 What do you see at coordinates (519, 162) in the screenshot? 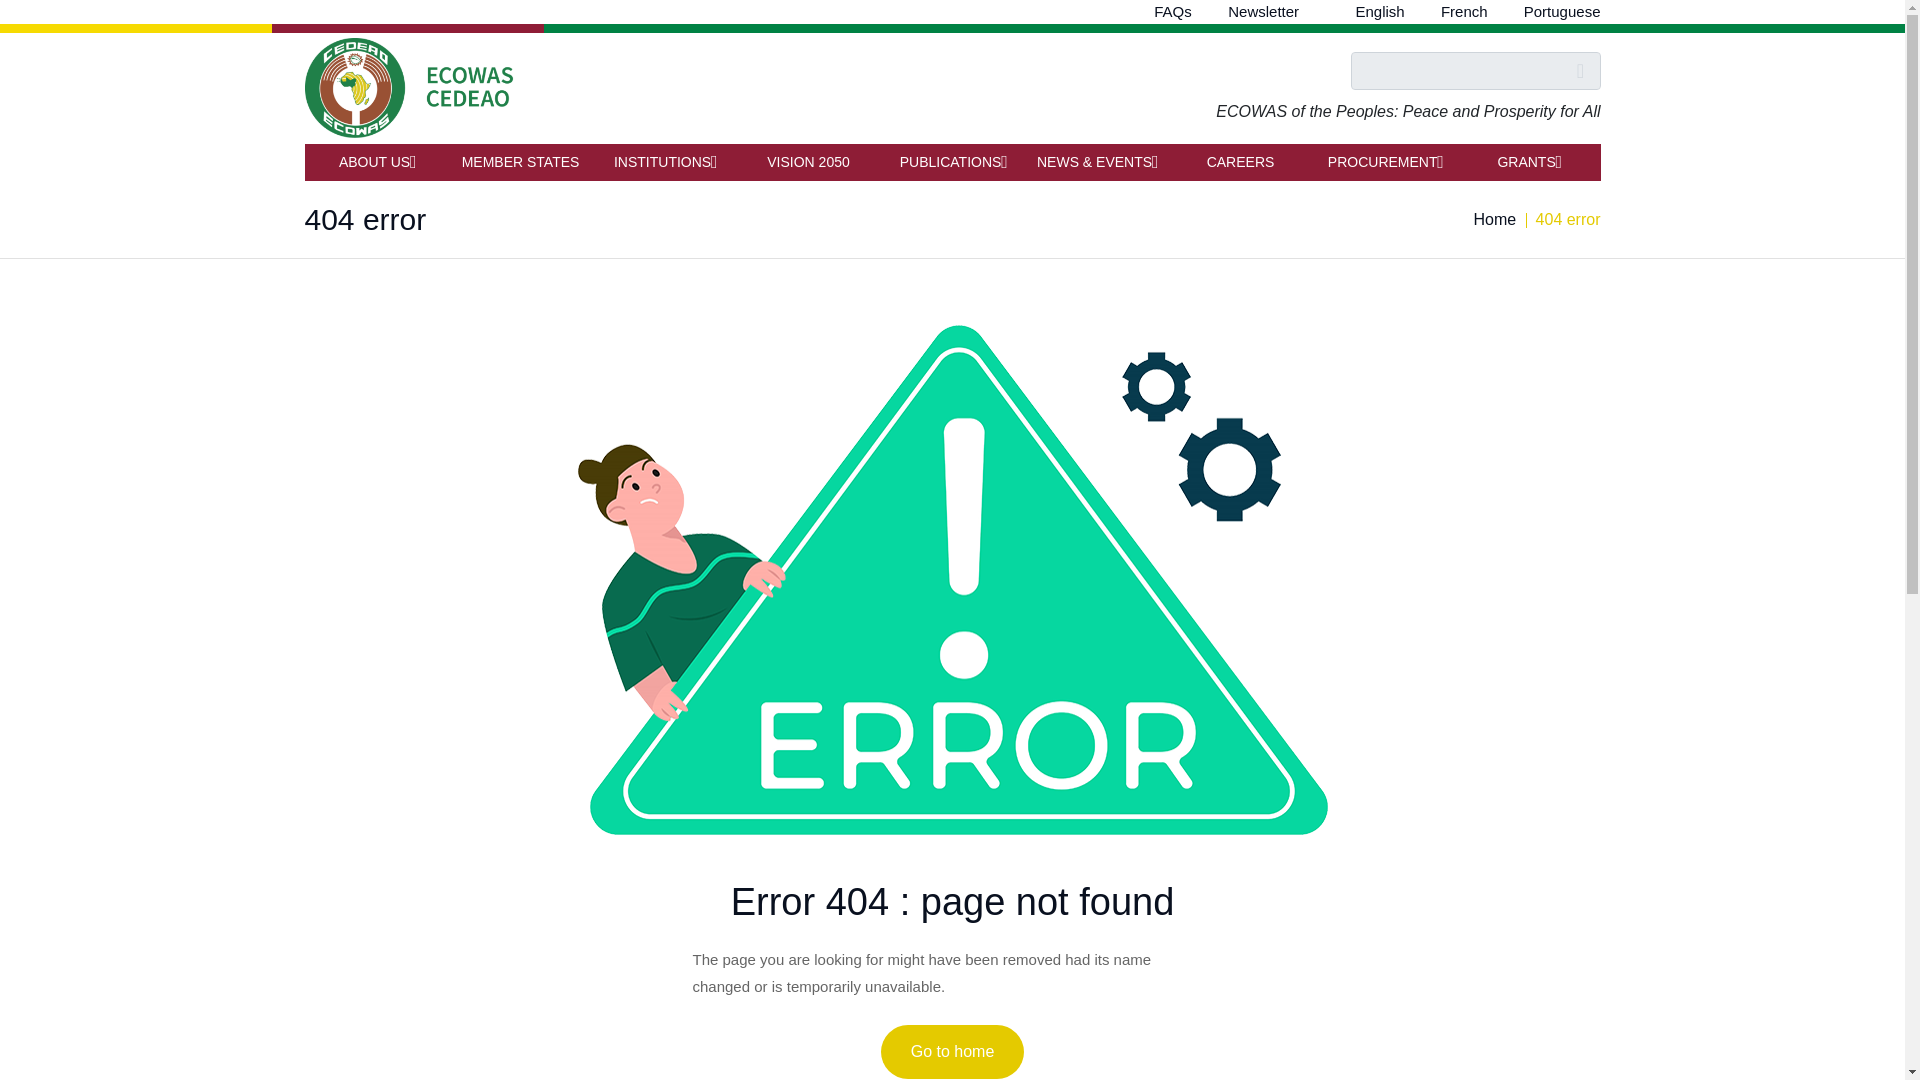
I see `MEMBER STATES` at bounding box center [519, 162].